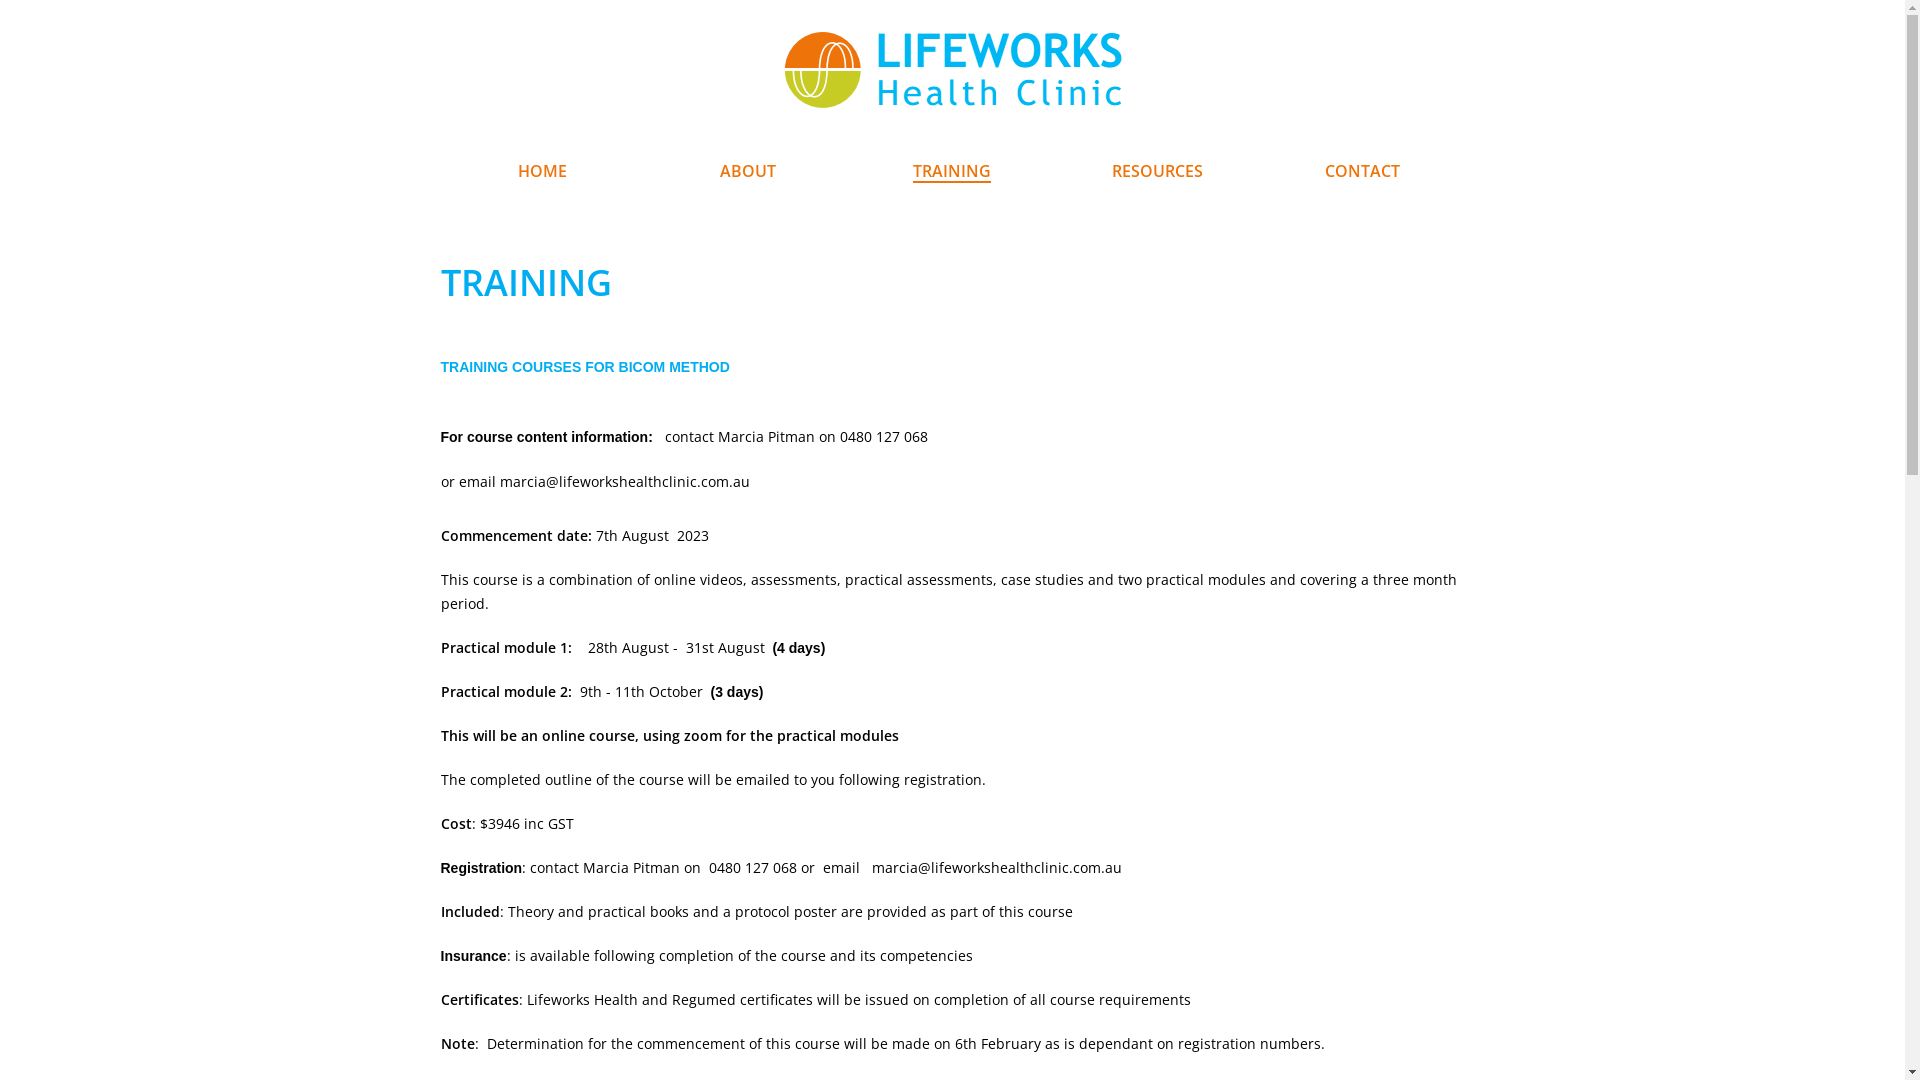 The image size is (1920, 1080). Describe the element at coordinates (1158, 172) in the screenshot. I see `RESOURCES` at that location.